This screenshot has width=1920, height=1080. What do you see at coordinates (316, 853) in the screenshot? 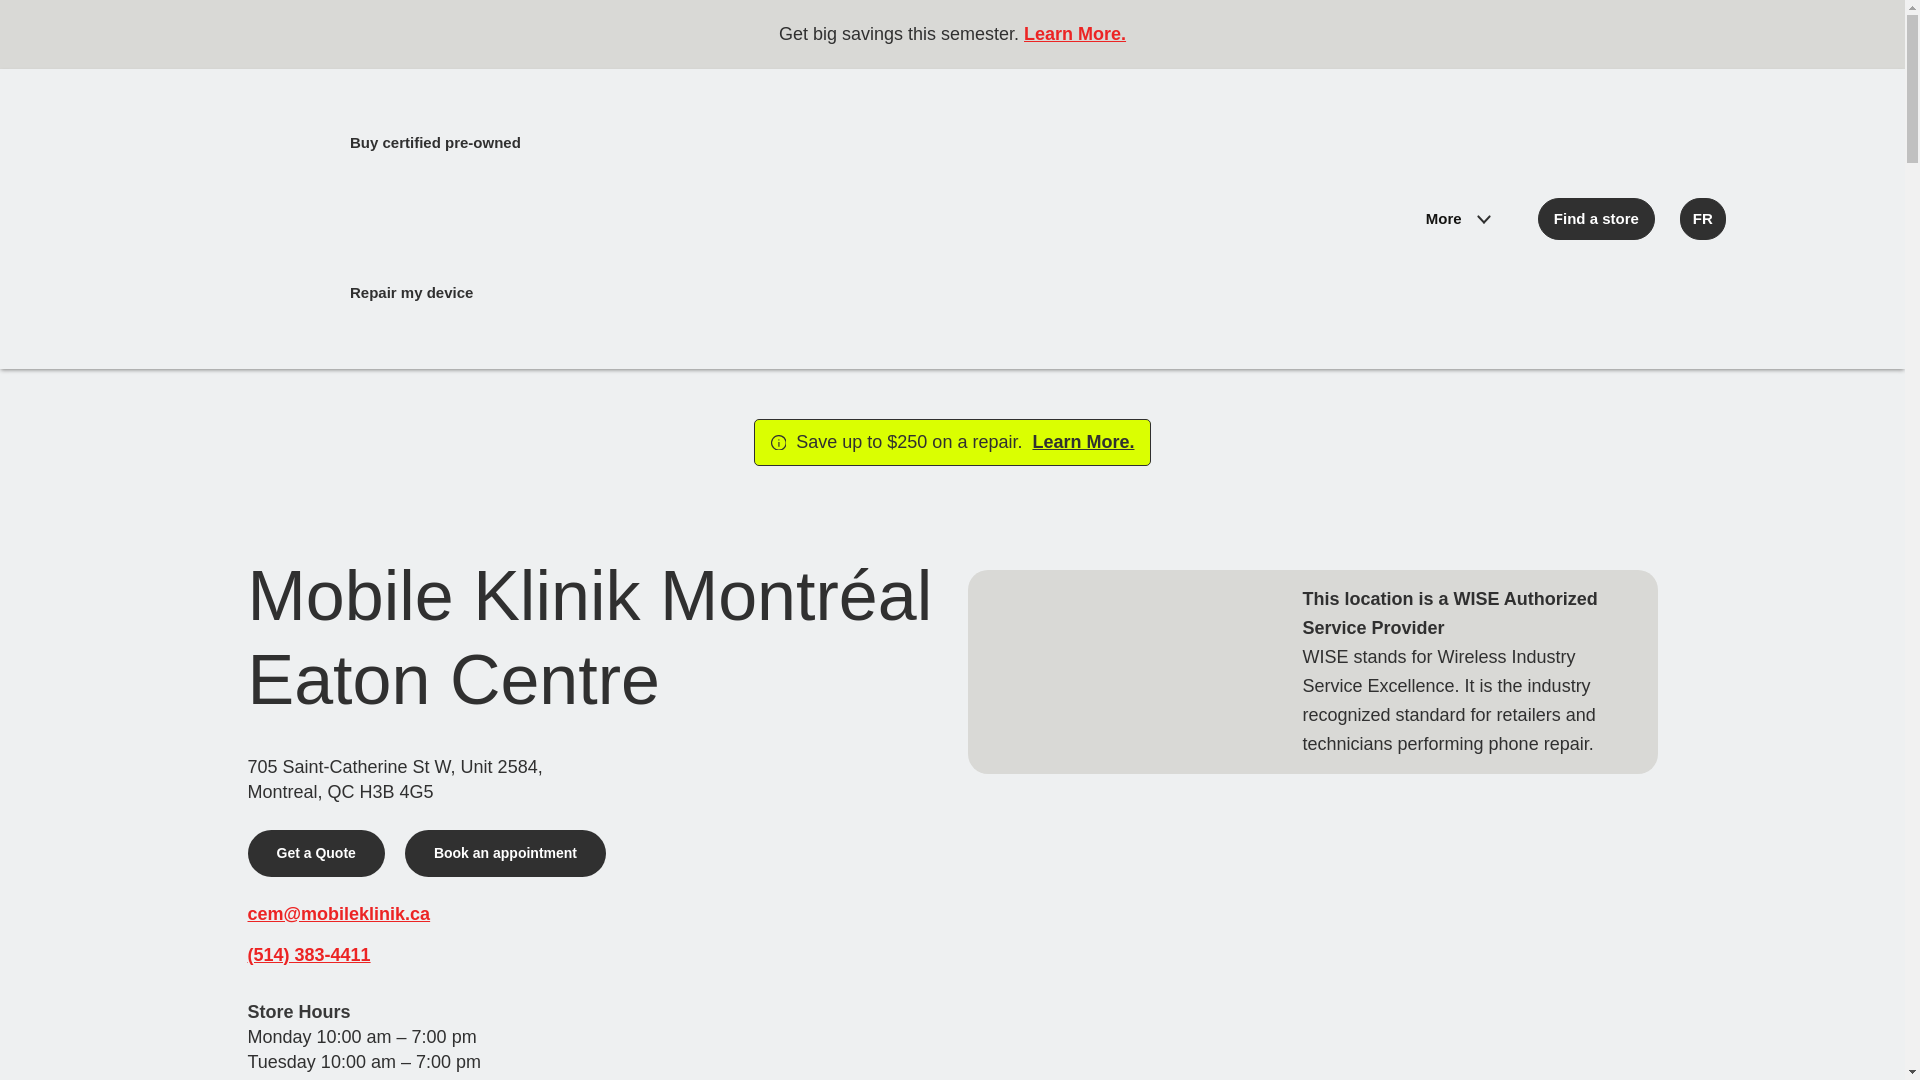
I see `Get a Quote` at bounding box center [316, 853].